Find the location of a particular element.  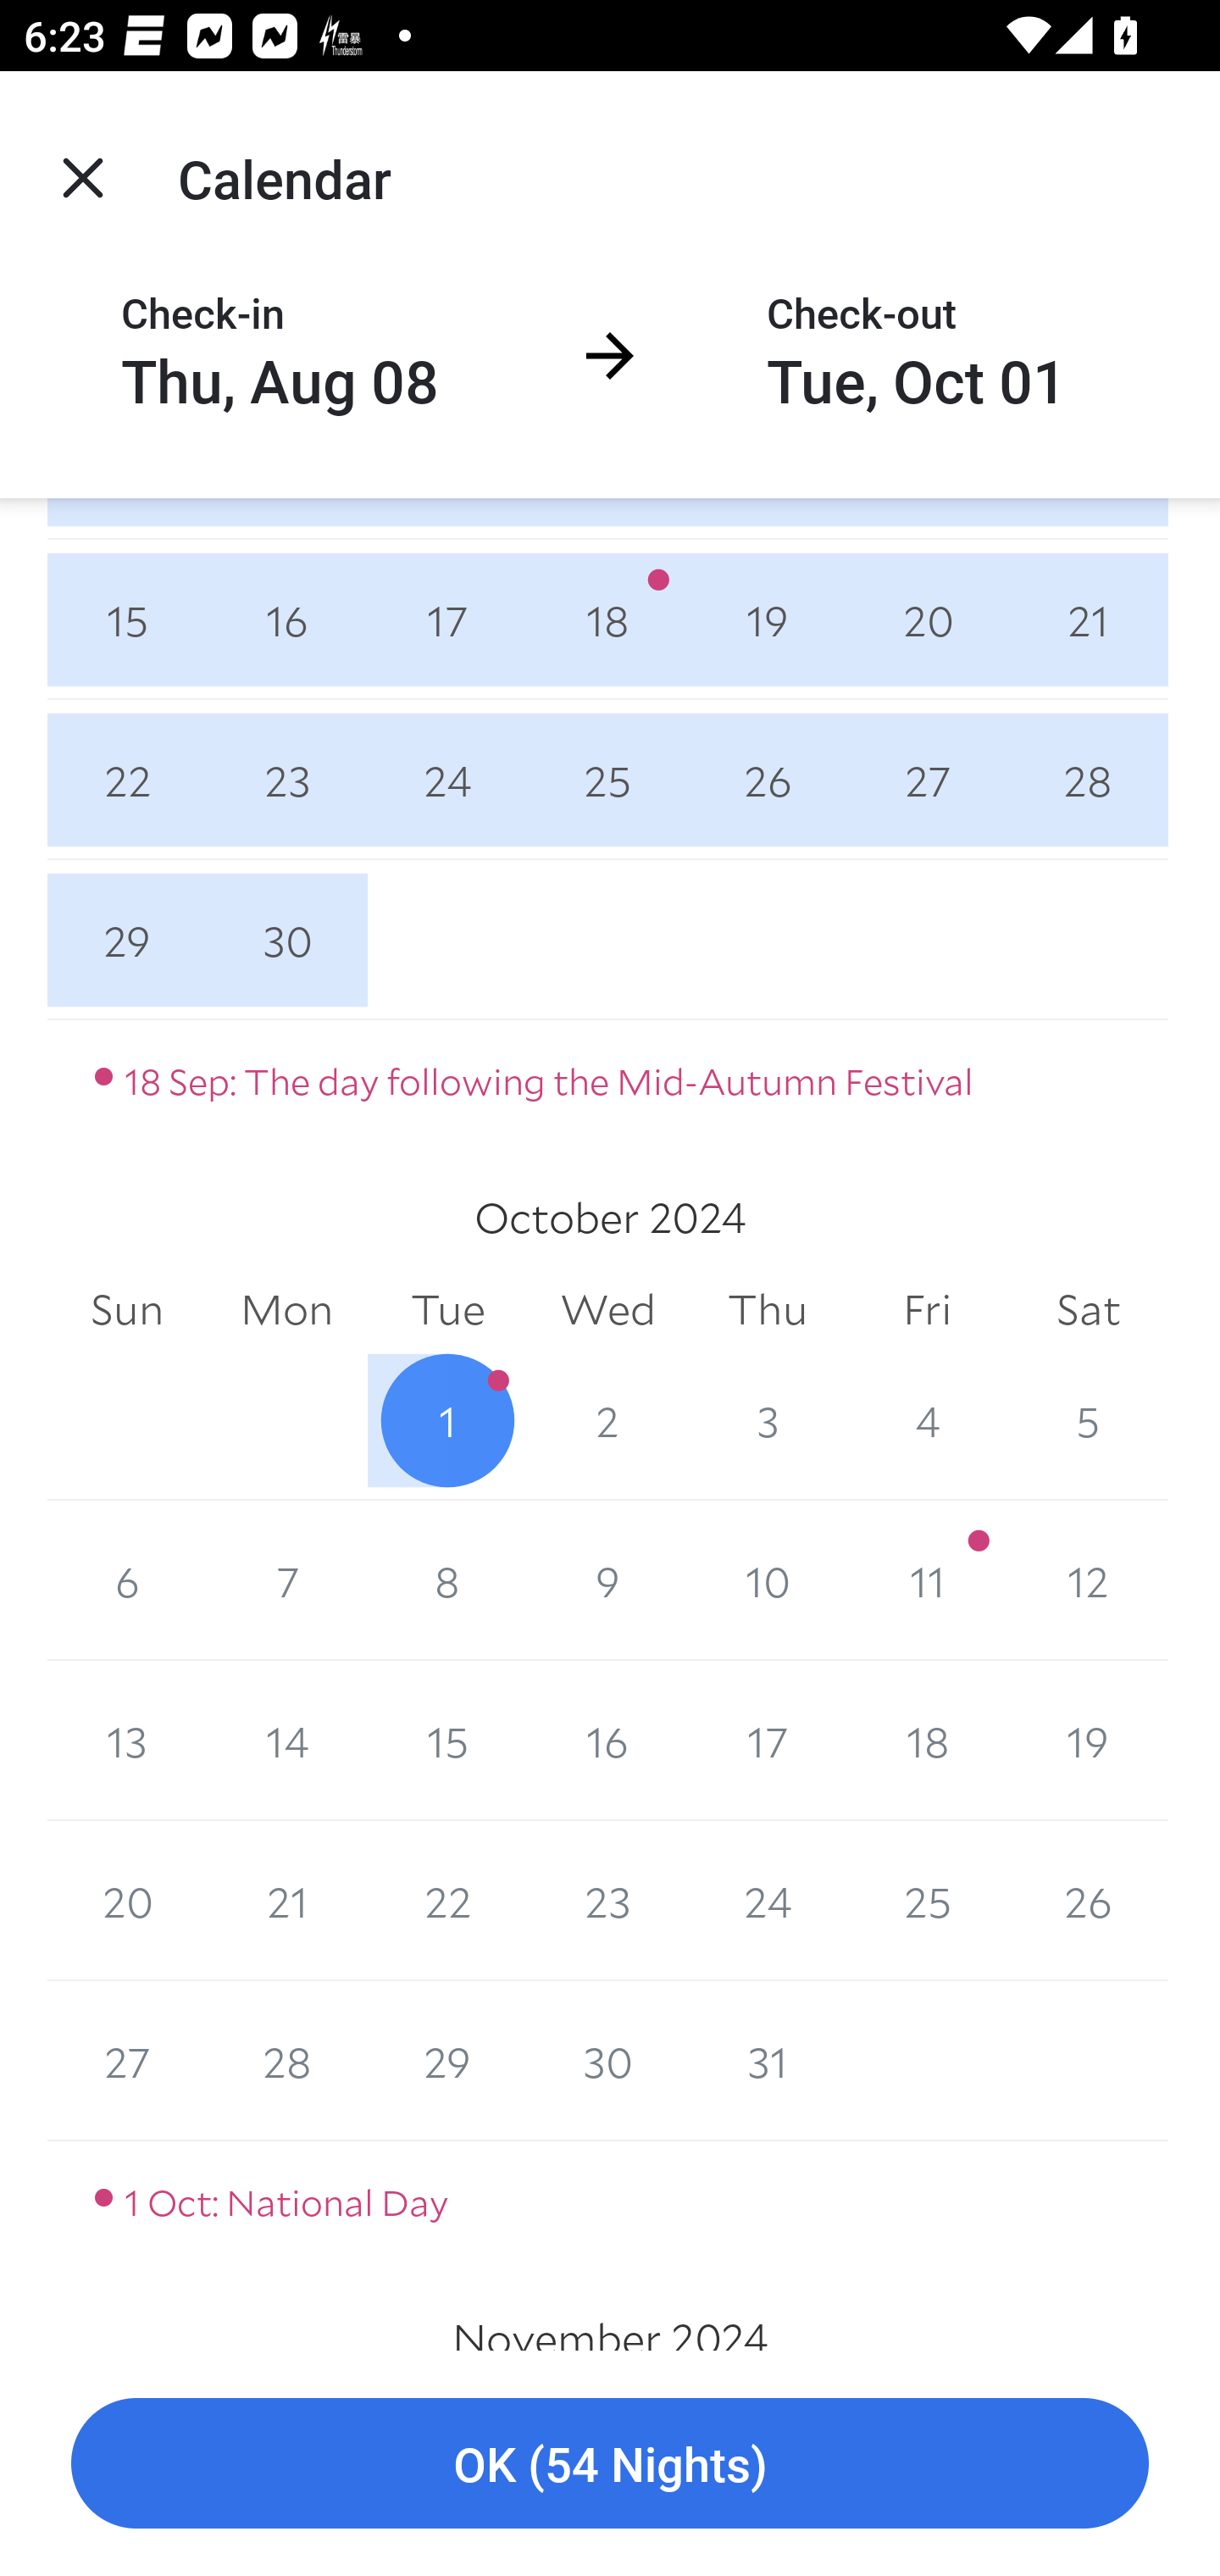

8 8 October 2024 is located at coordinates (447, 1581).